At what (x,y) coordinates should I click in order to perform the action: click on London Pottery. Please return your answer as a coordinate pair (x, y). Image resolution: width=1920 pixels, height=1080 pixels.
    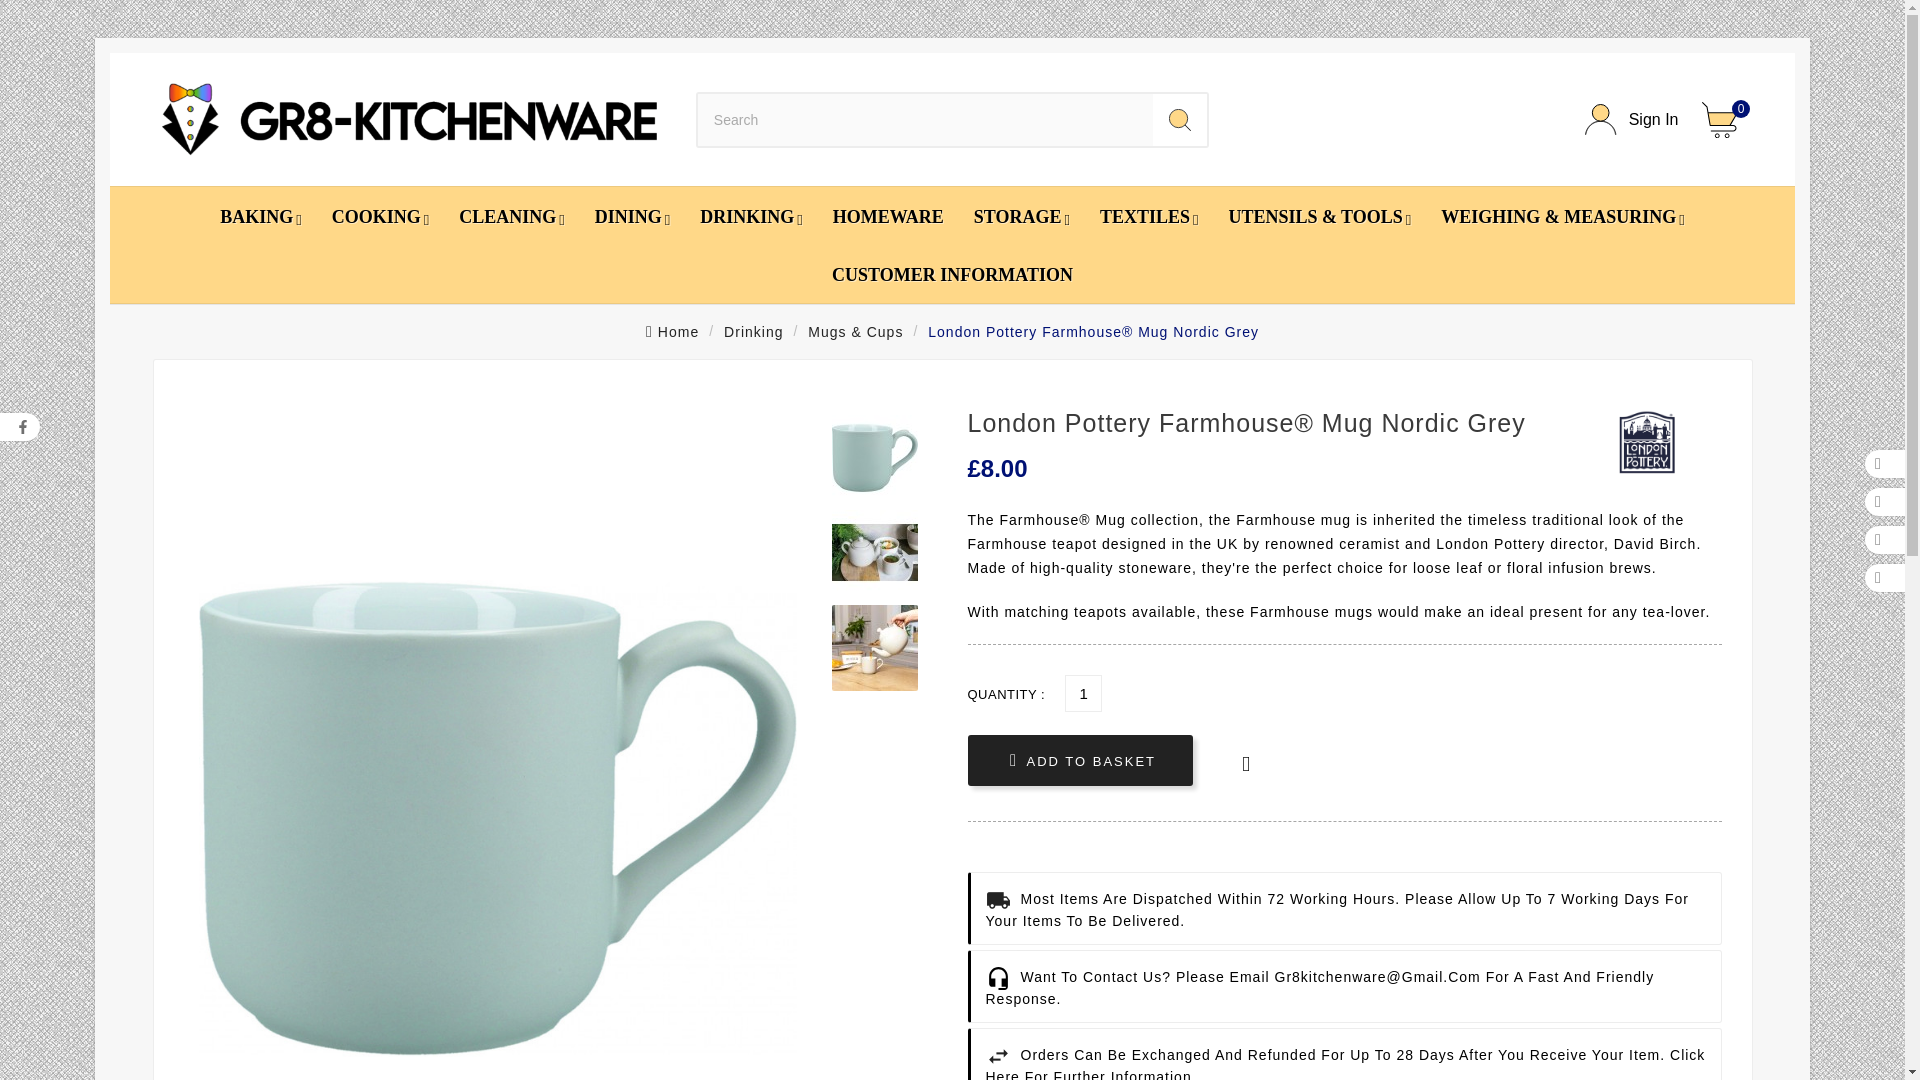
    Looking at the image, I should click on (1646, 442).